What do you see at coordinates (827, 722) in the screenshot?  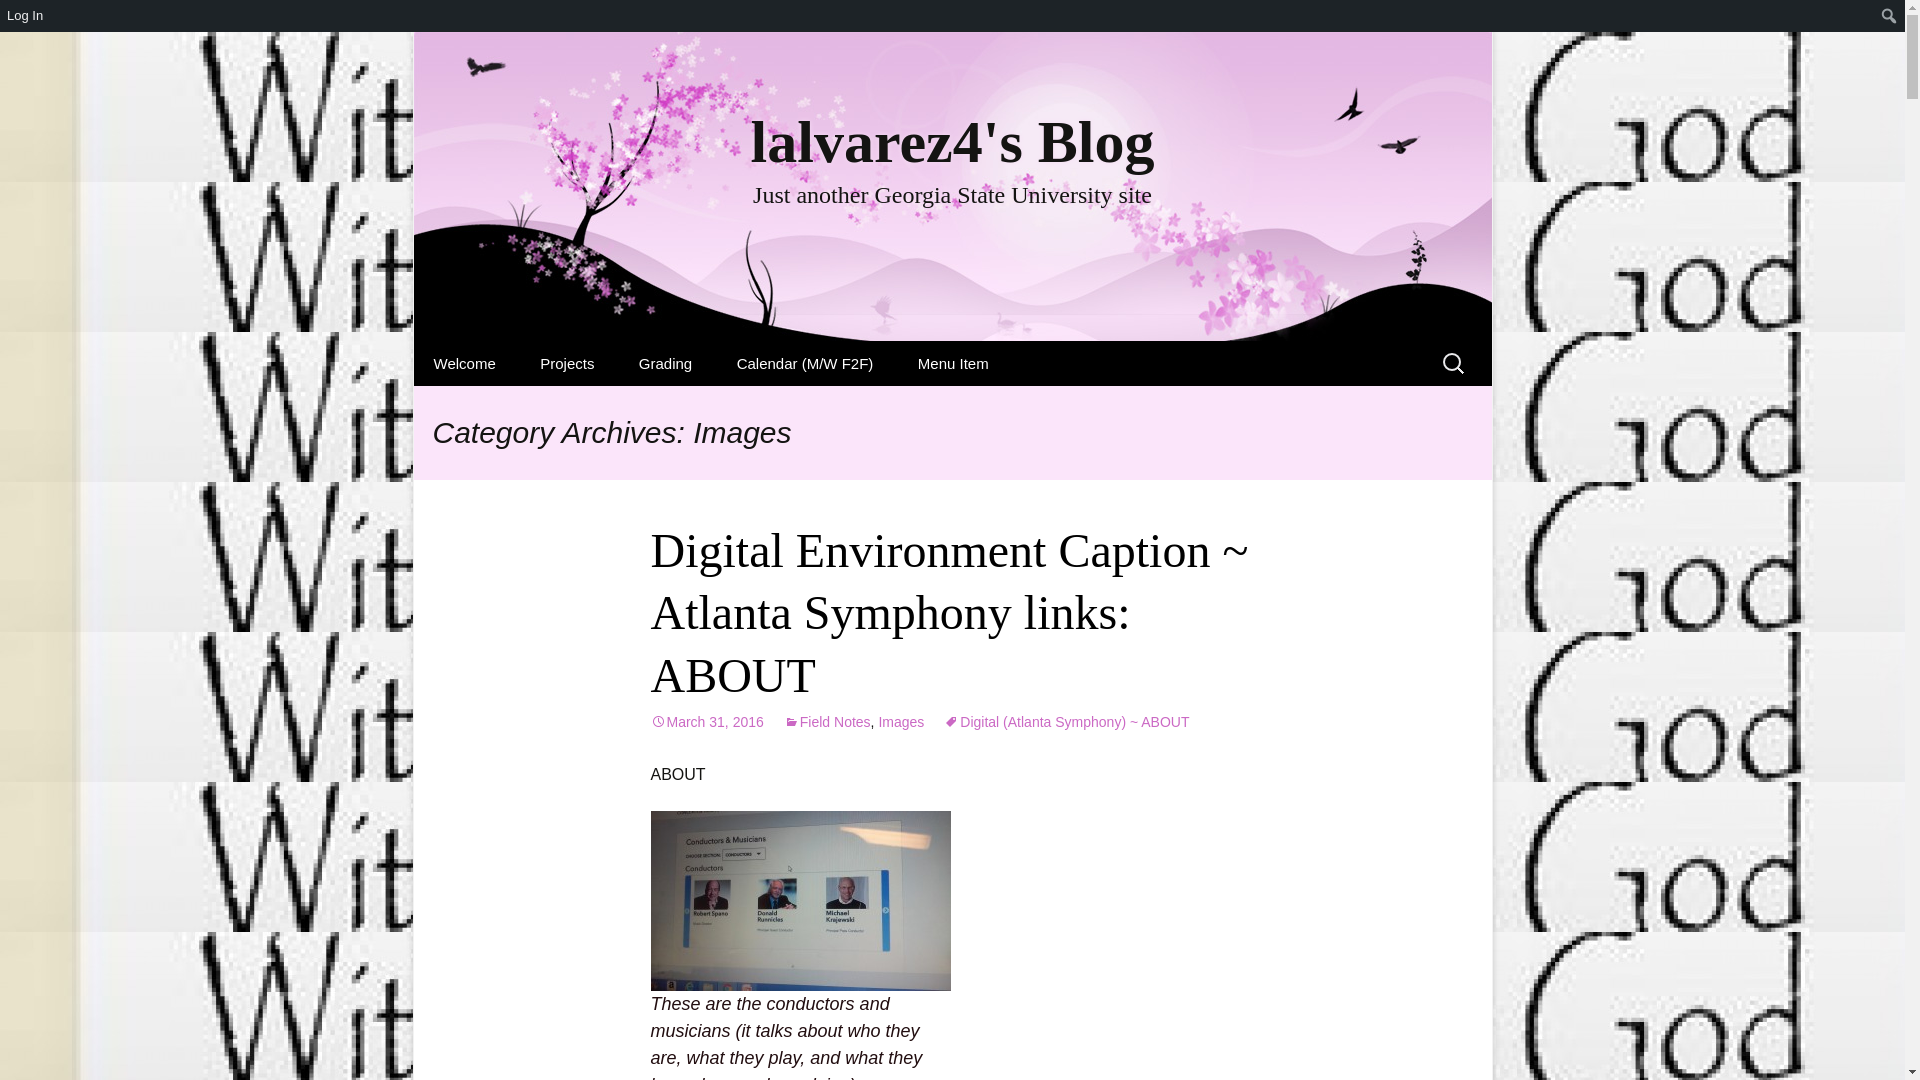 I see `Grading` at bounding box center [827, 722].